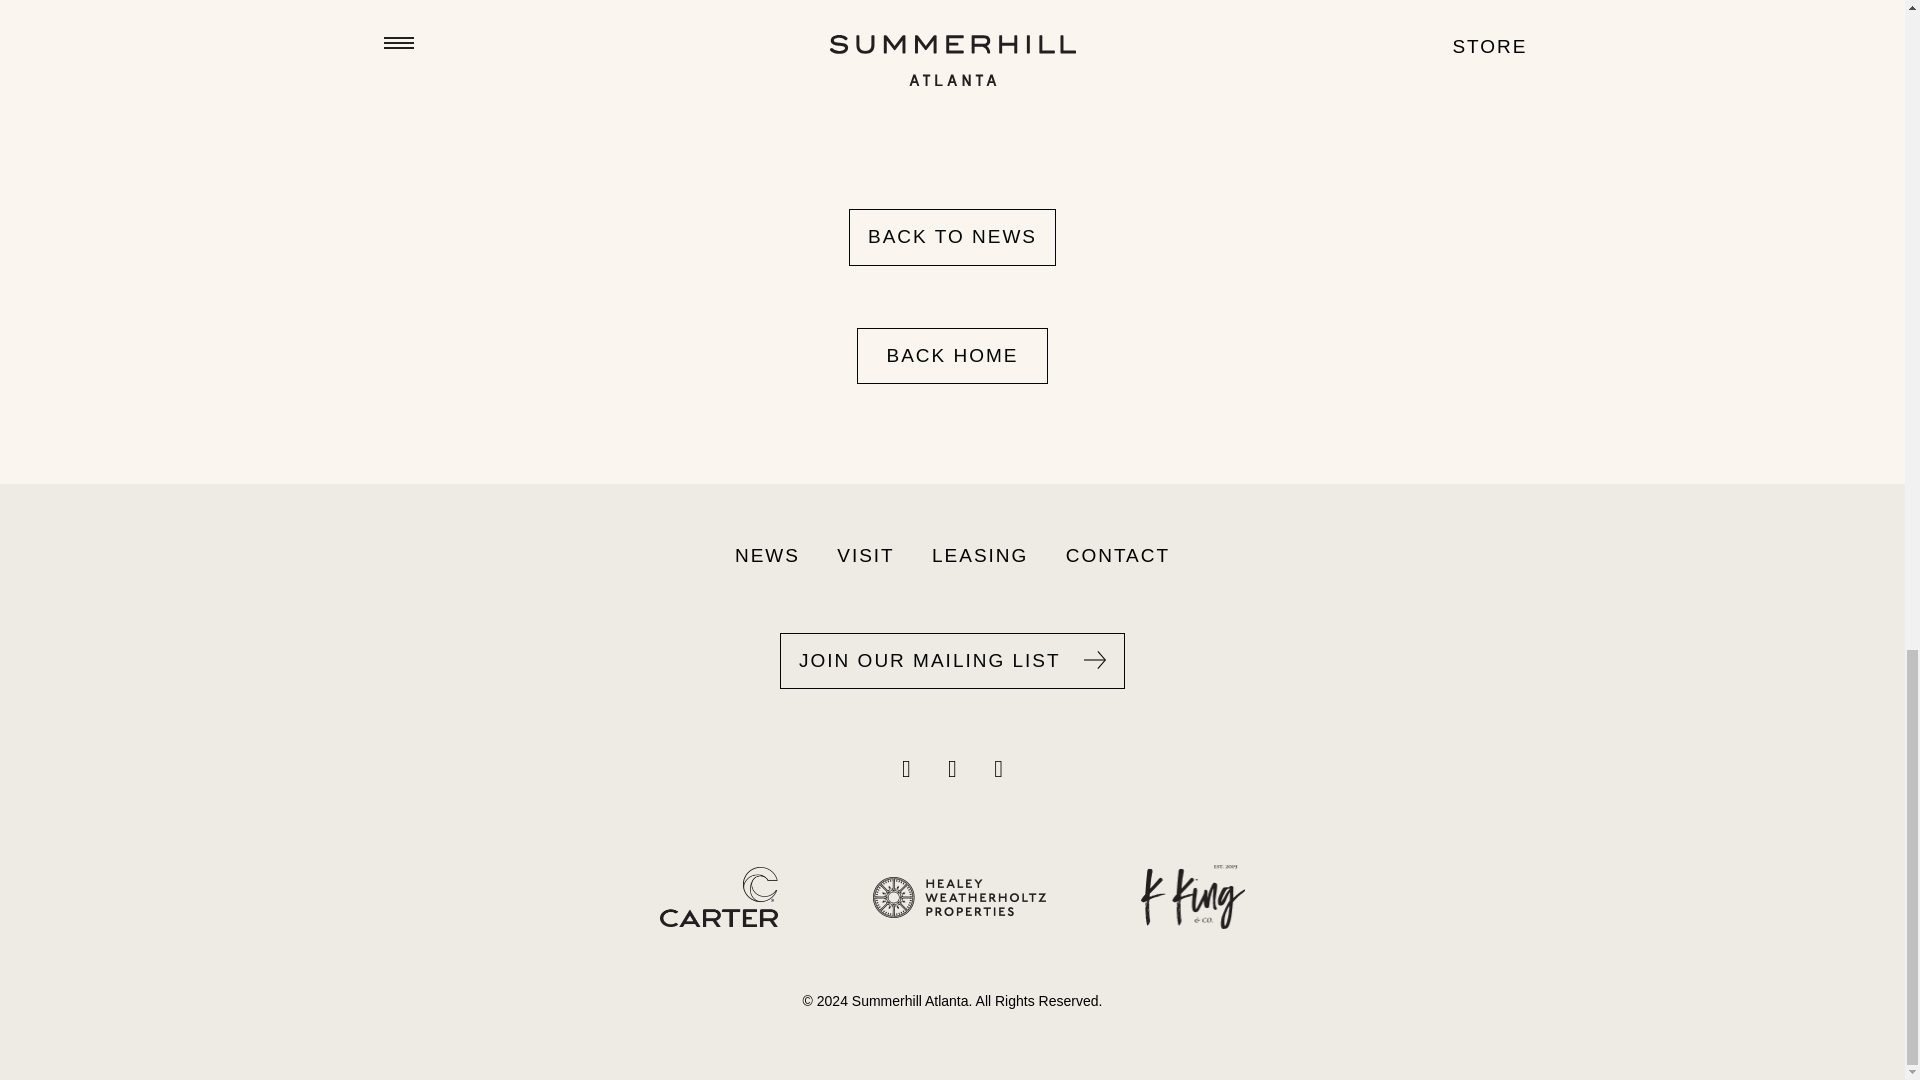 The image size is (1920, 1080). I want to click on Visit, so click(866, 556).